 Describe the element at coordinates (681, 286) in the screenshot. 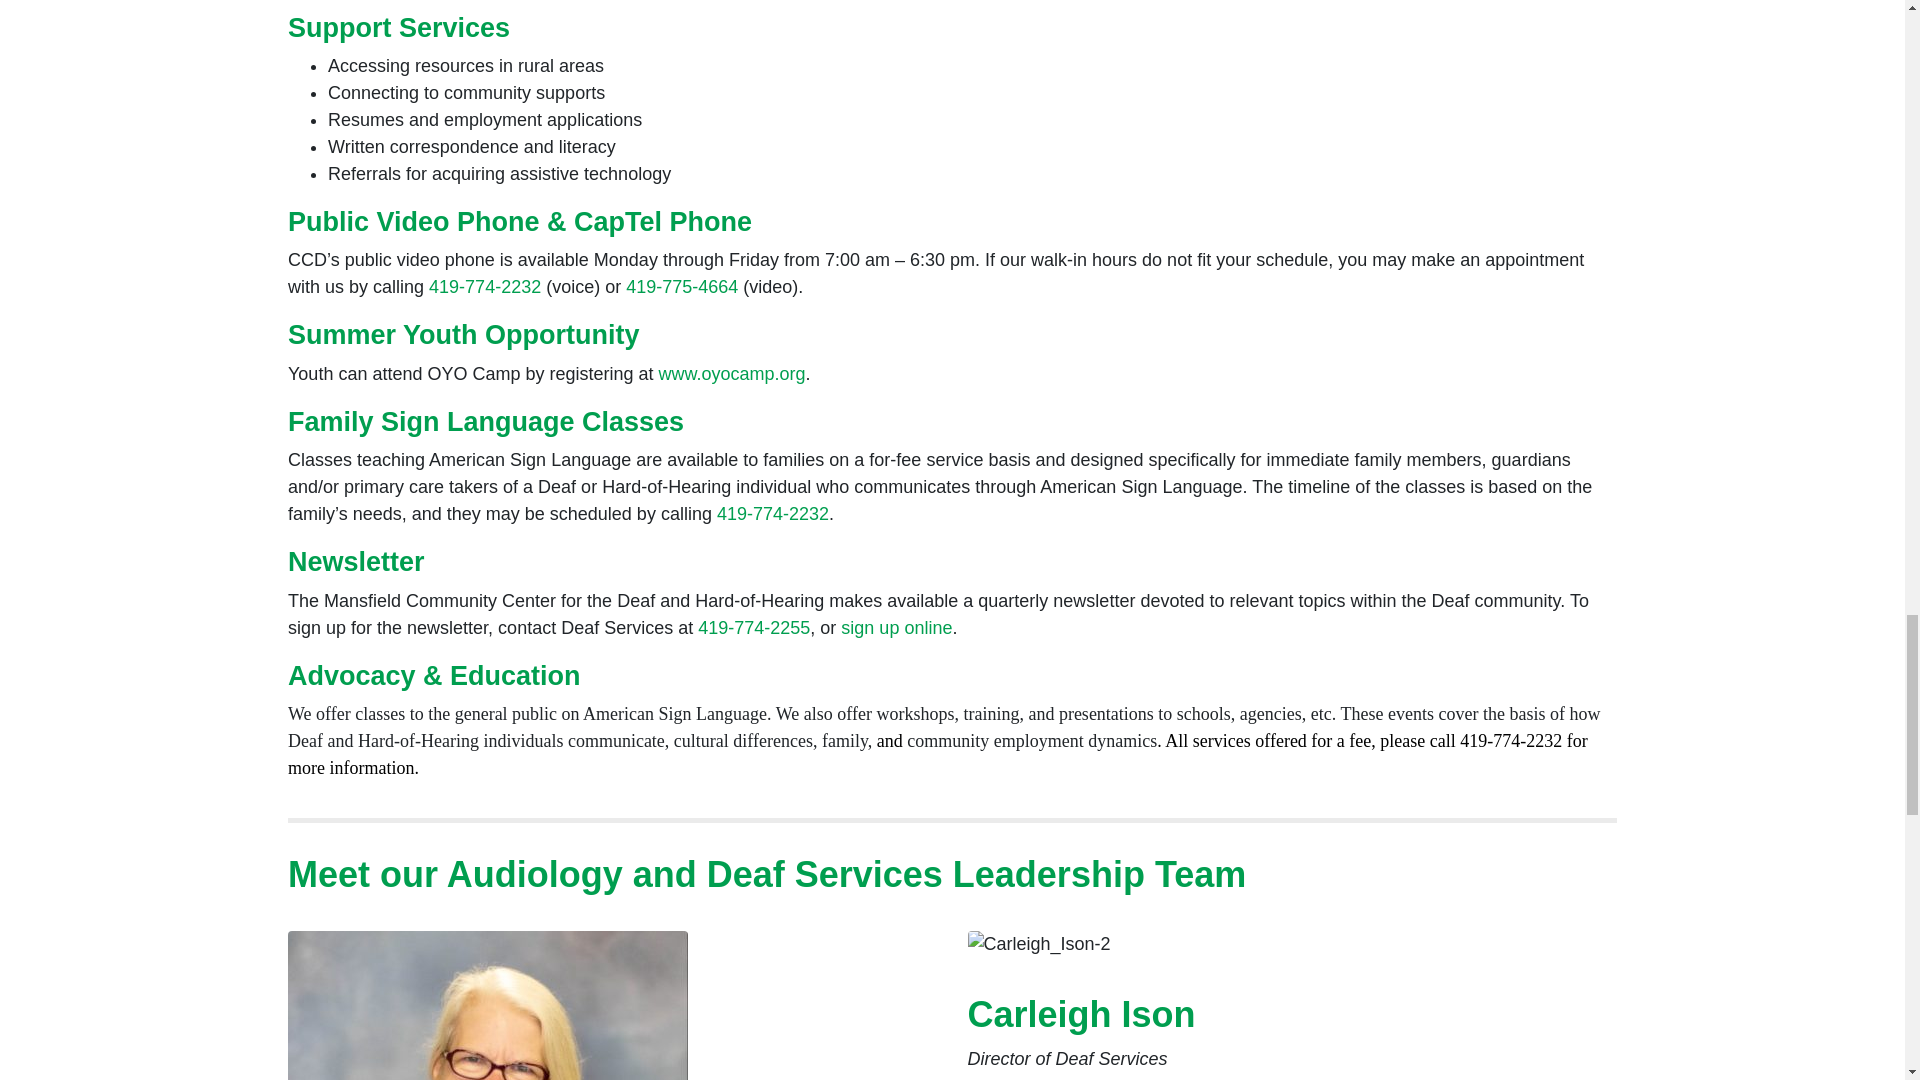

I see `419-775-4664` at that location.